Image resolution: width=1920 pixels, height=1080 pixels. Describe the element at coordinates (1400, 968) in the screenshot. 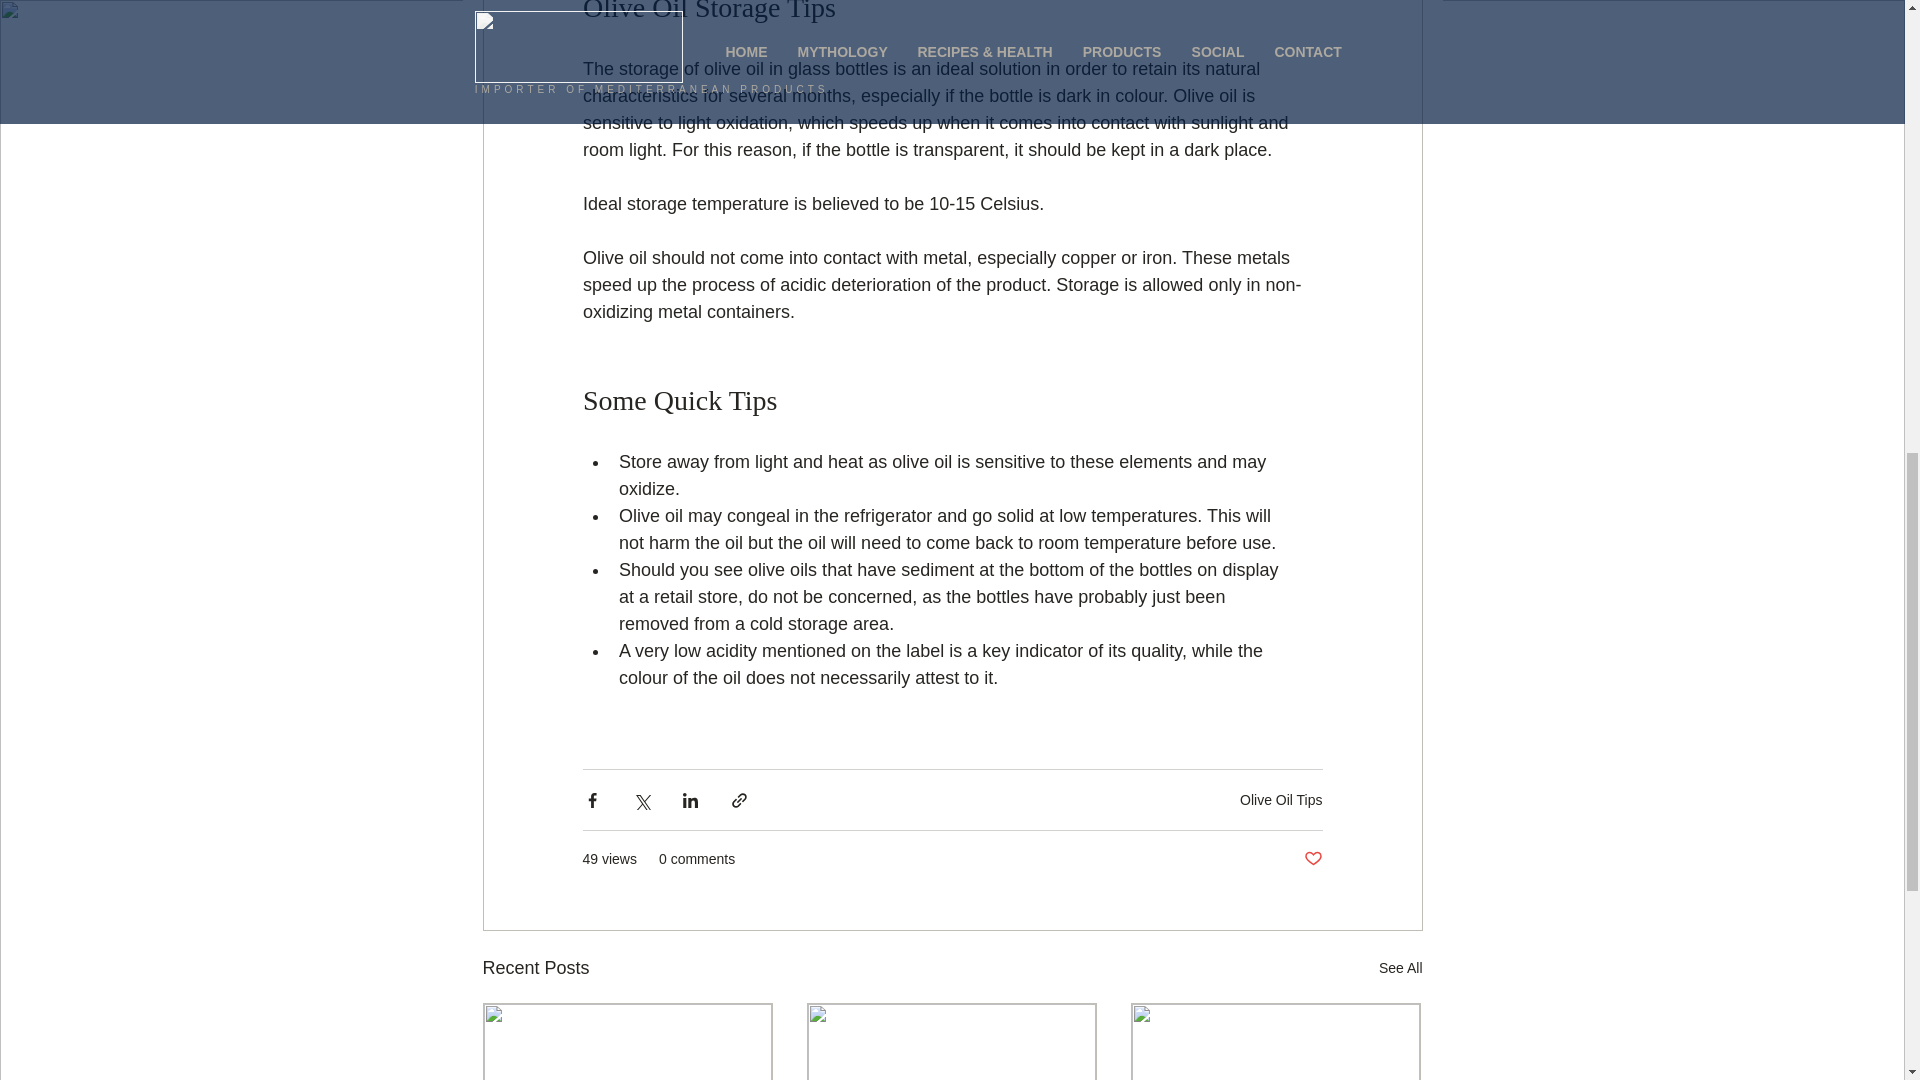

I see `See All` at that location.